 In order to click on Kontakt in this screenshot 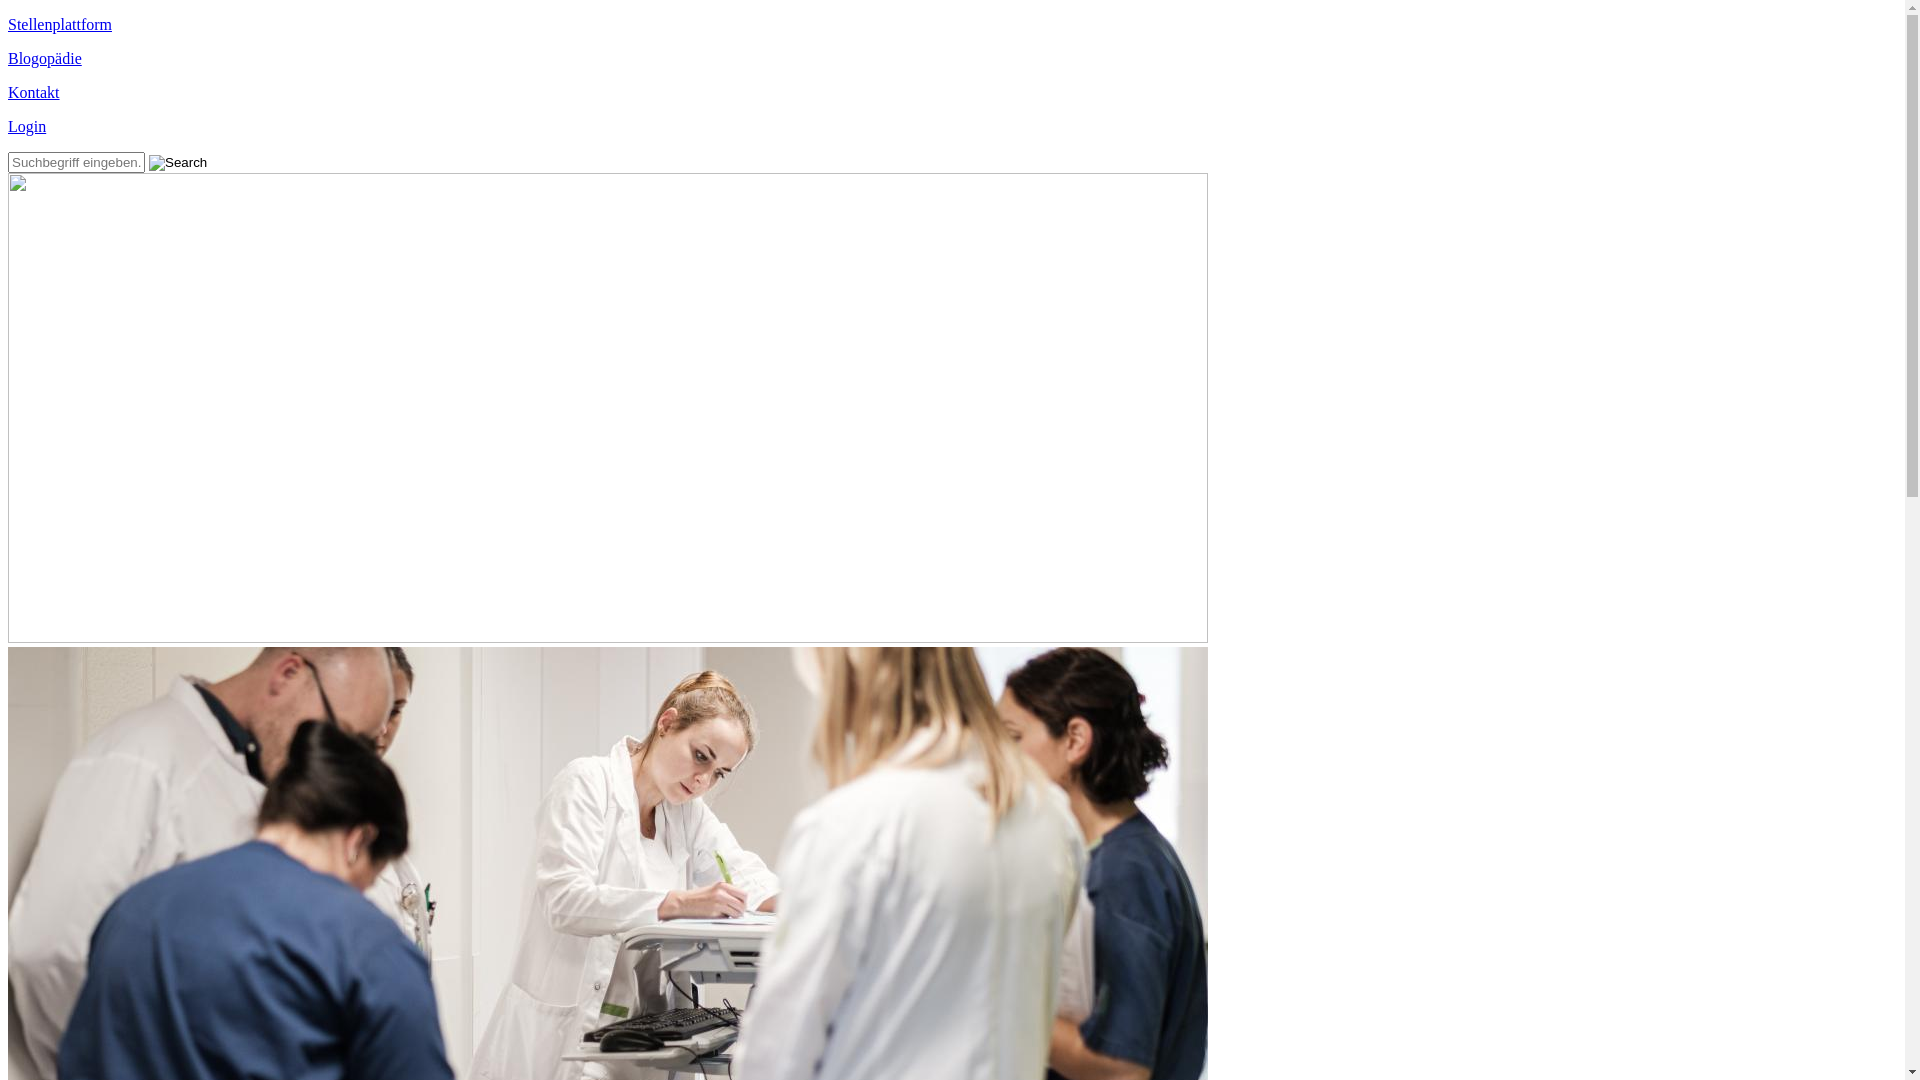, I will do `click(952, 93)`.